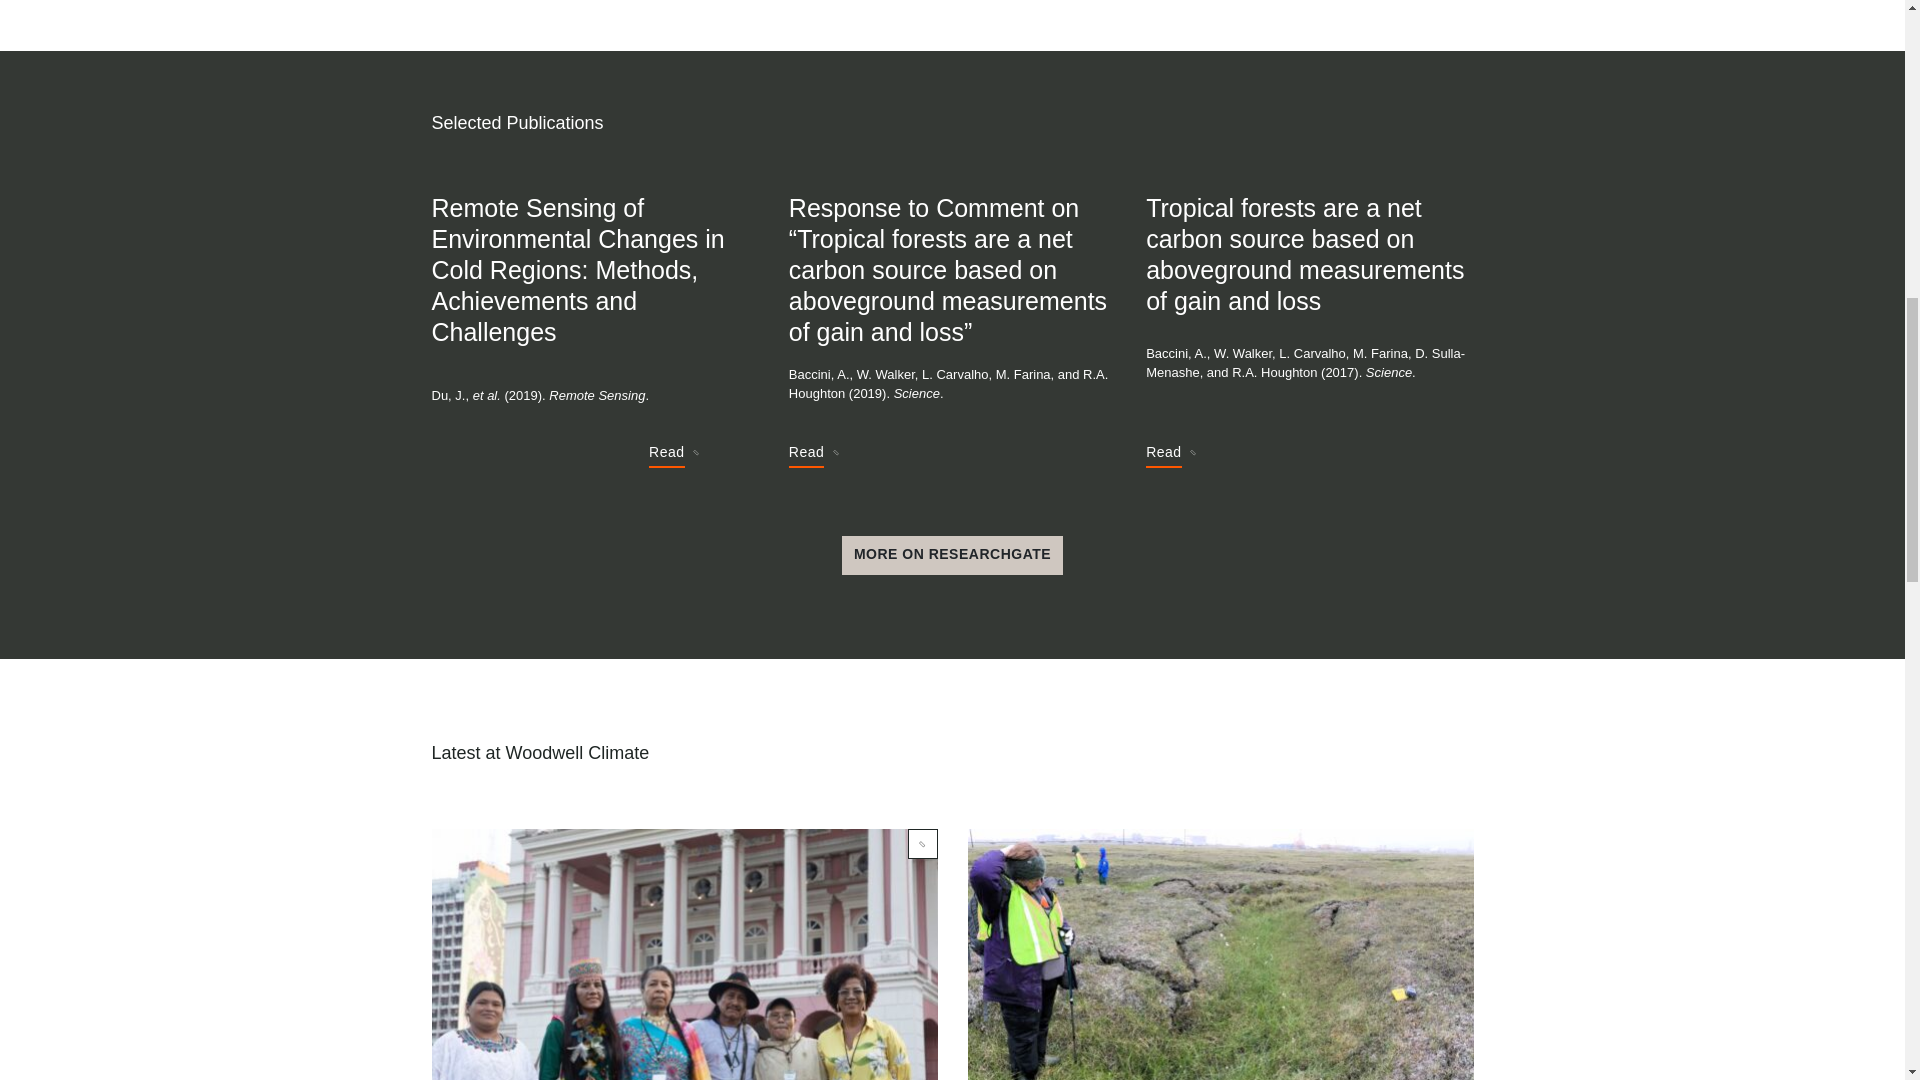 The height and width of the screenshot is (1080, 1920). I want to click on Read, so click(813, 455).